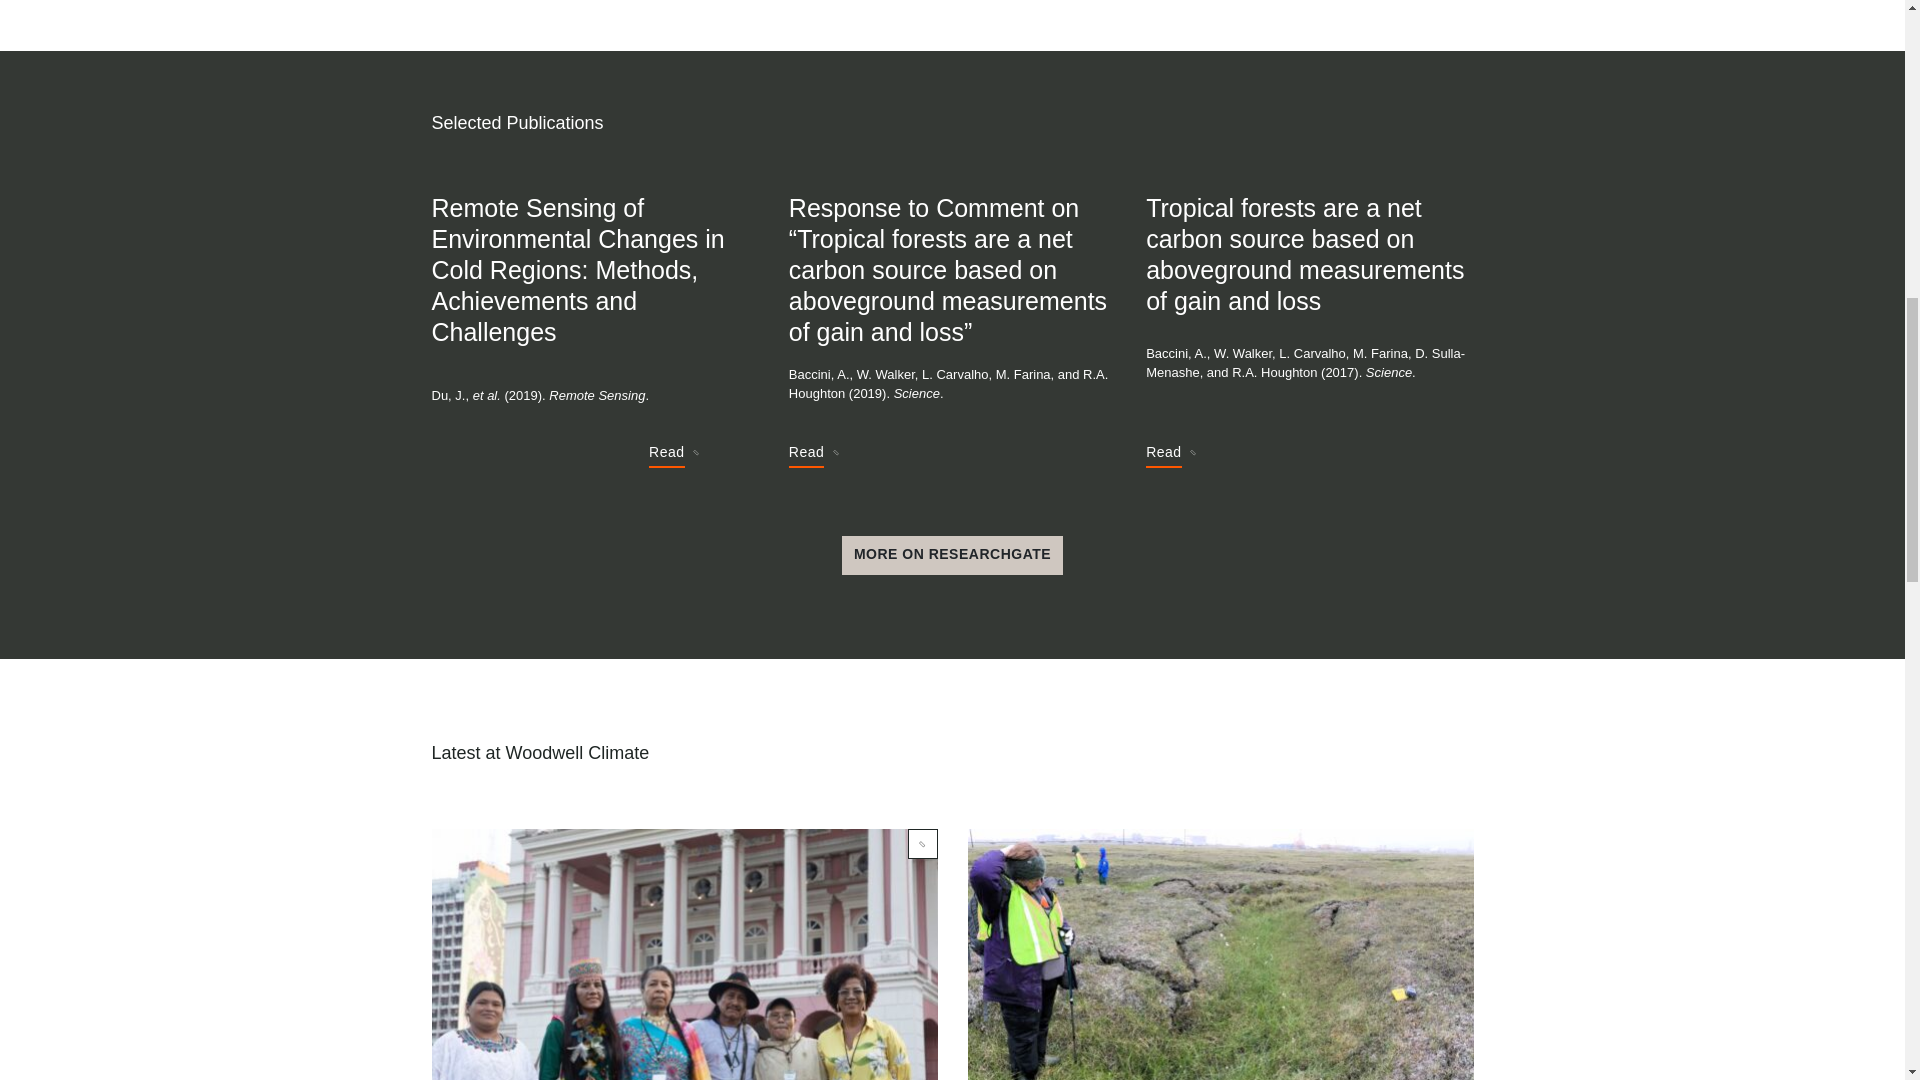 The height and width of the screenshot is (1080, 1920). I want to click on Read, so click(813, 455).